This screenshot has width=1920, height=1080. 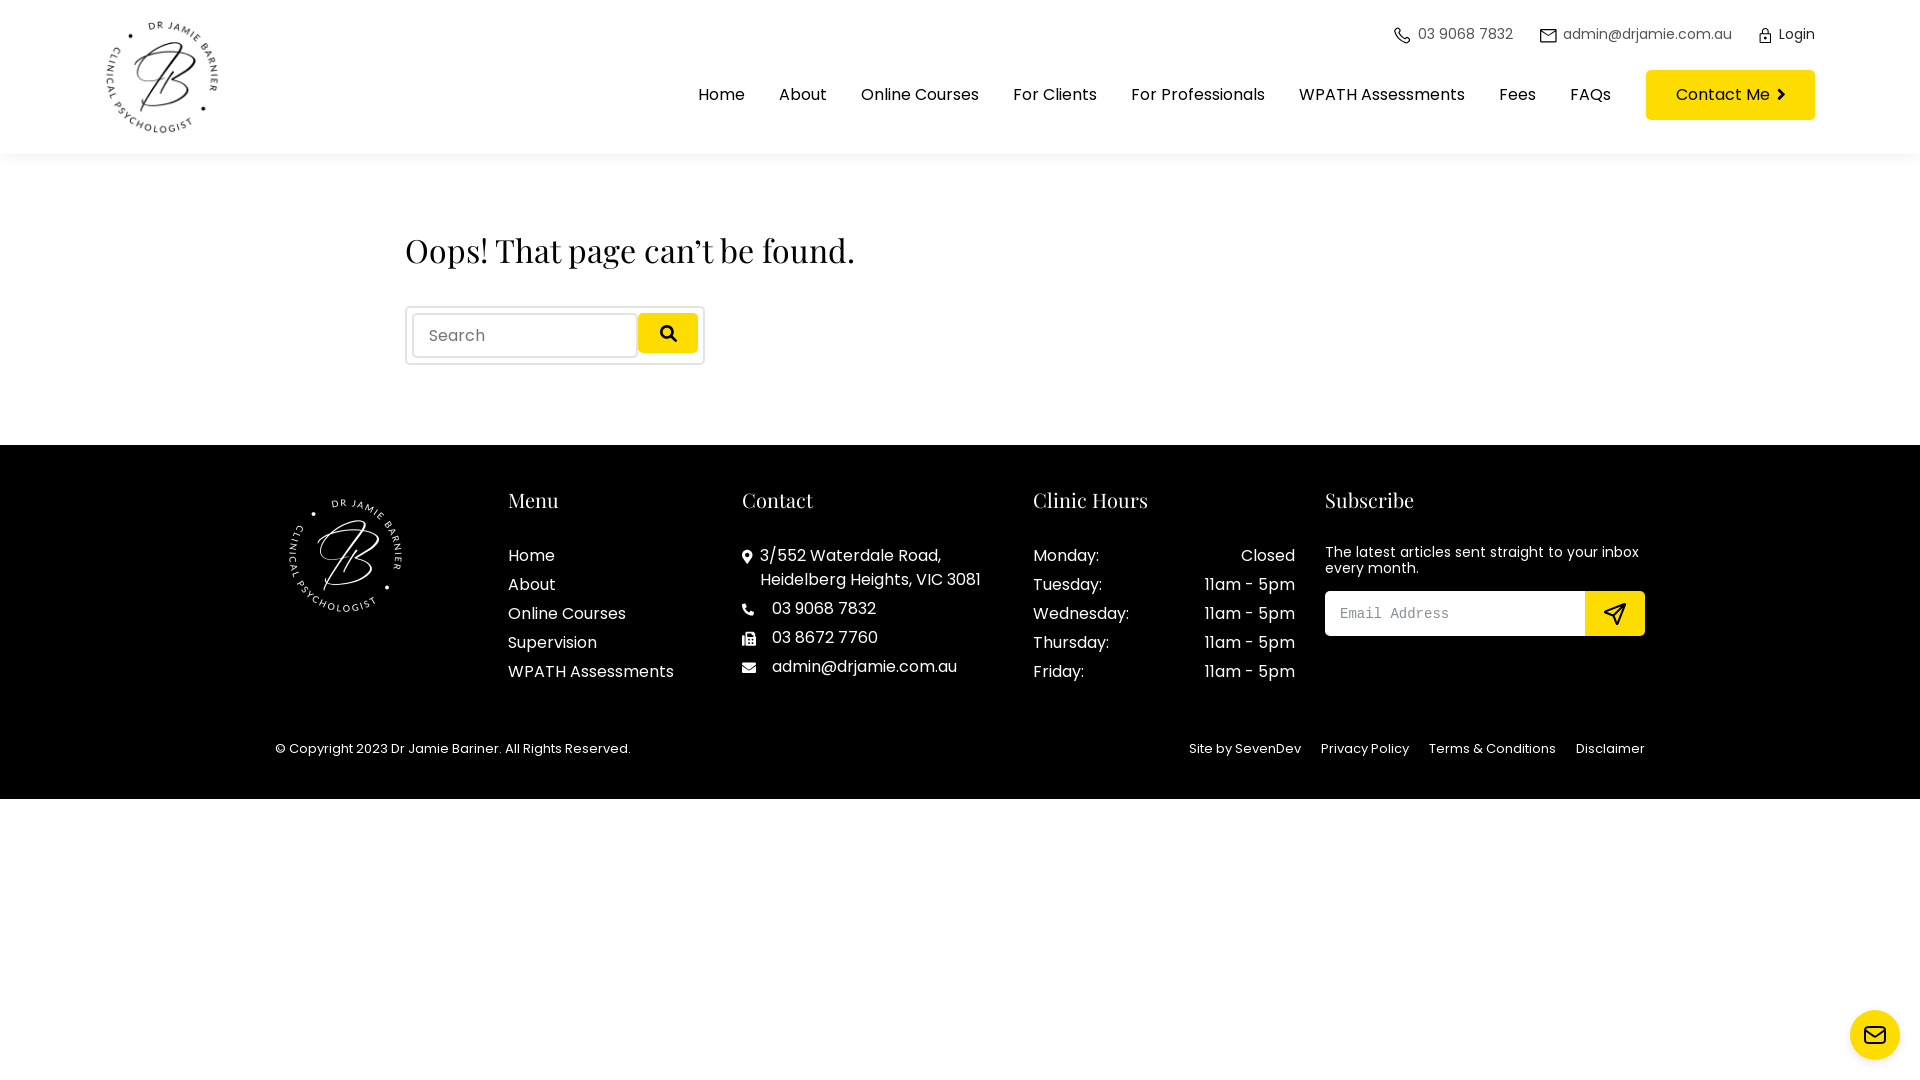 What do you see at coordinates (1610, 748) in the screenshot?
I see `Disclaimer` at bounding box center [1610, 748].